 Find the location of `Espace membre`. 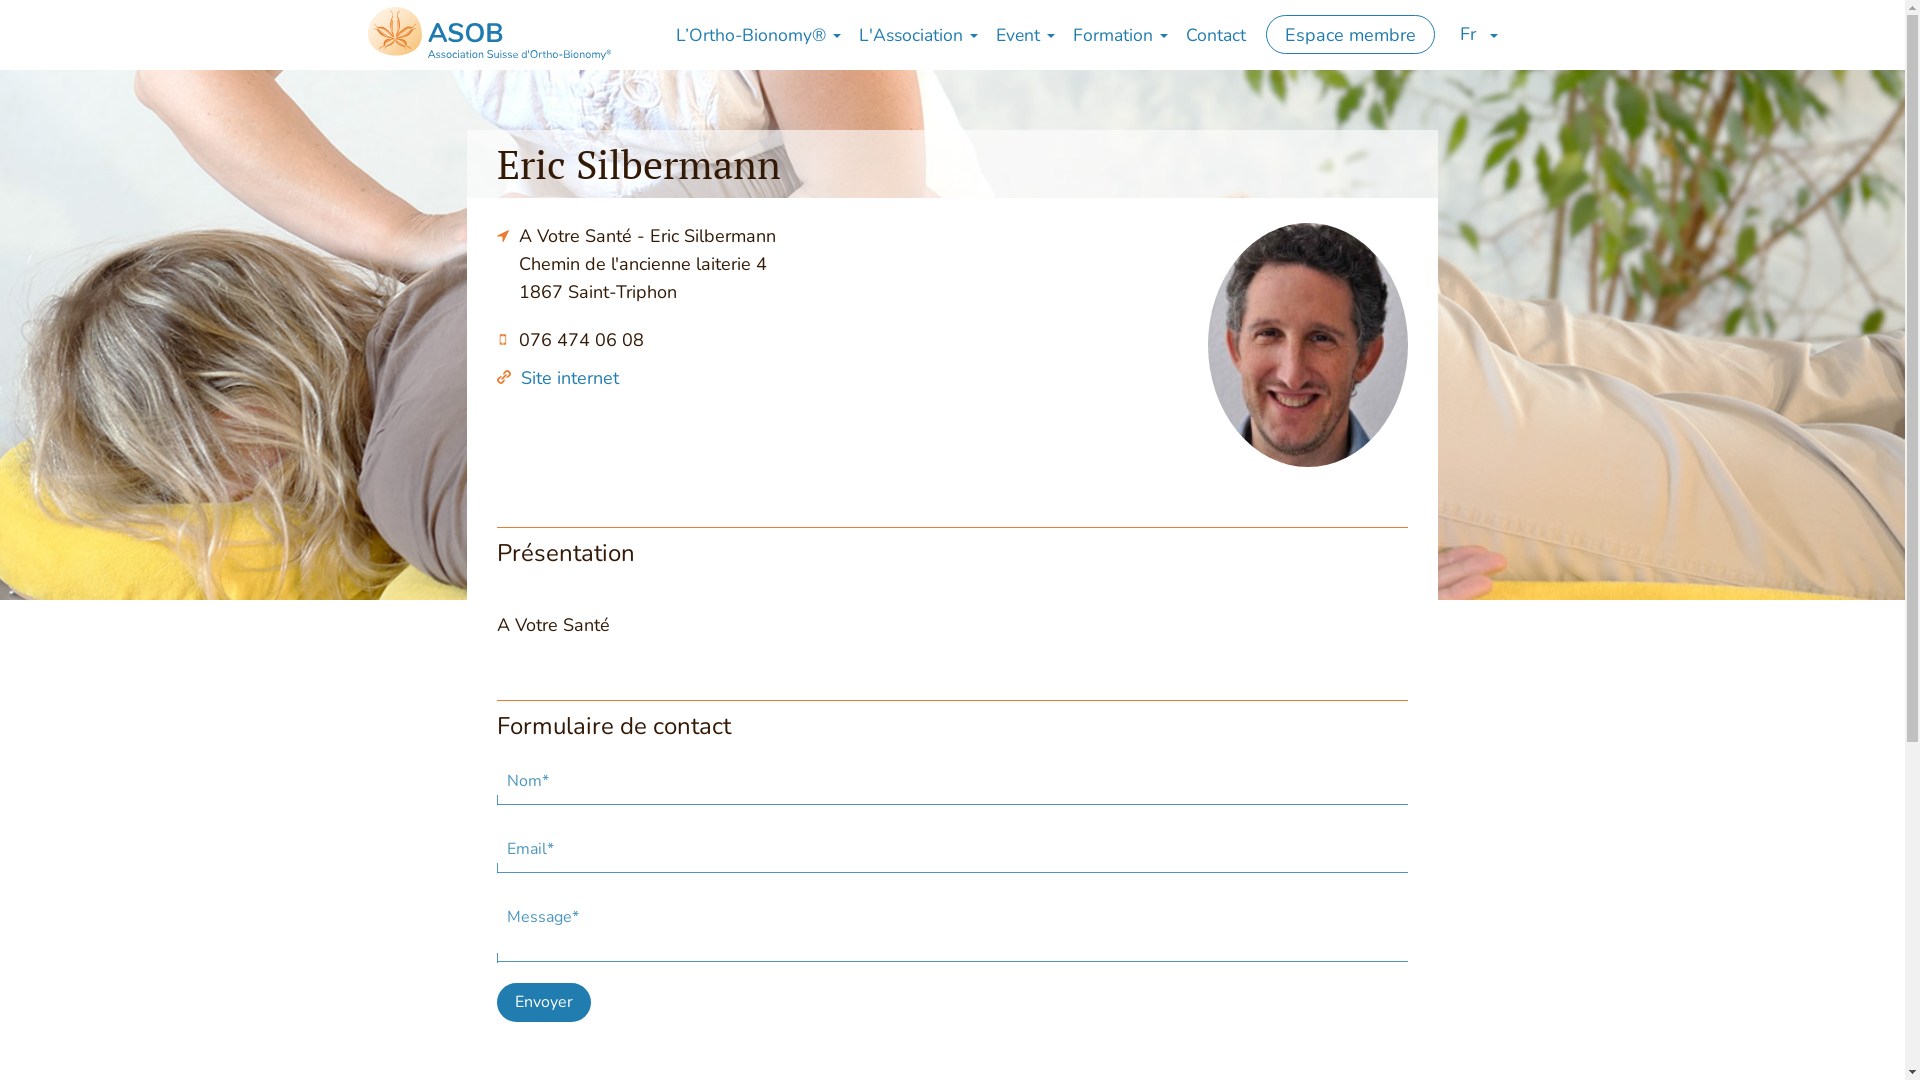

Espace membre is located at coordinates (1350, 34).